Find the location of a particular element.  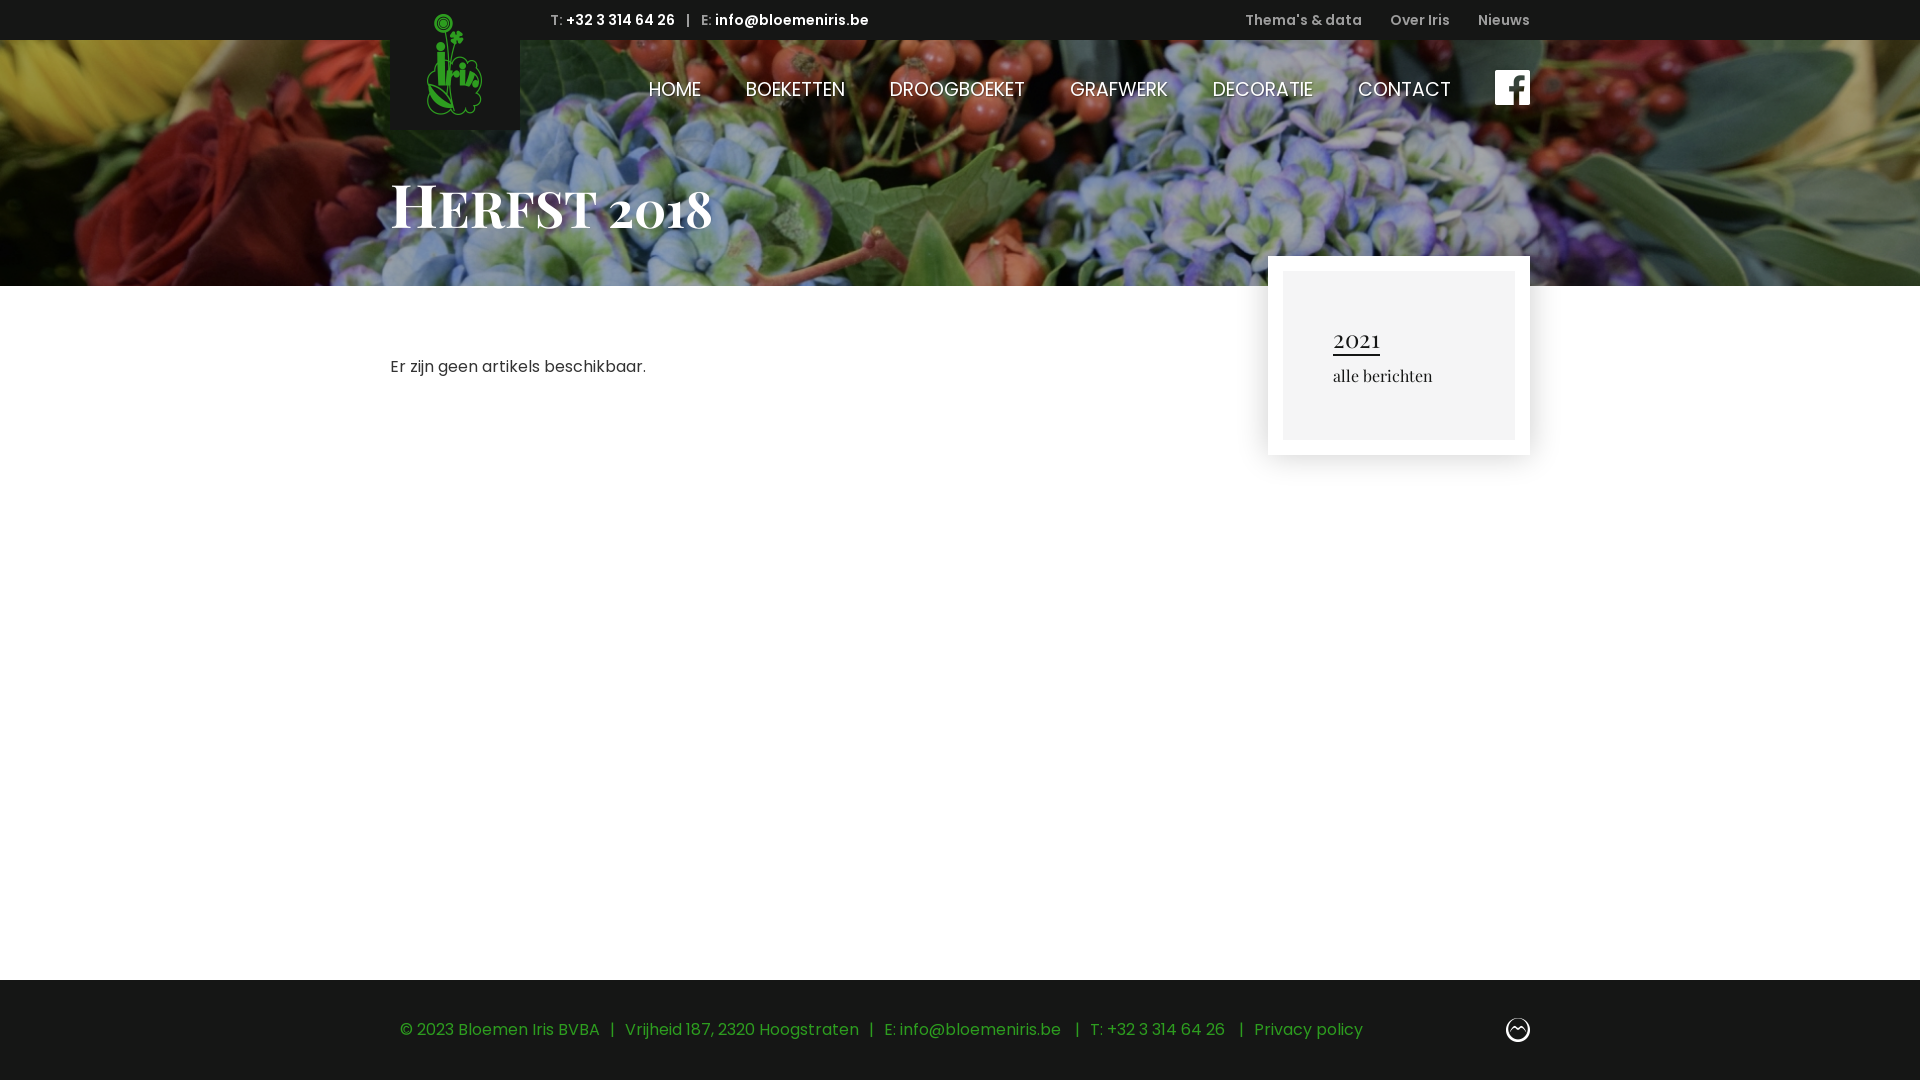

info@bloemeniris.be is located at coordinates (982, 1029).